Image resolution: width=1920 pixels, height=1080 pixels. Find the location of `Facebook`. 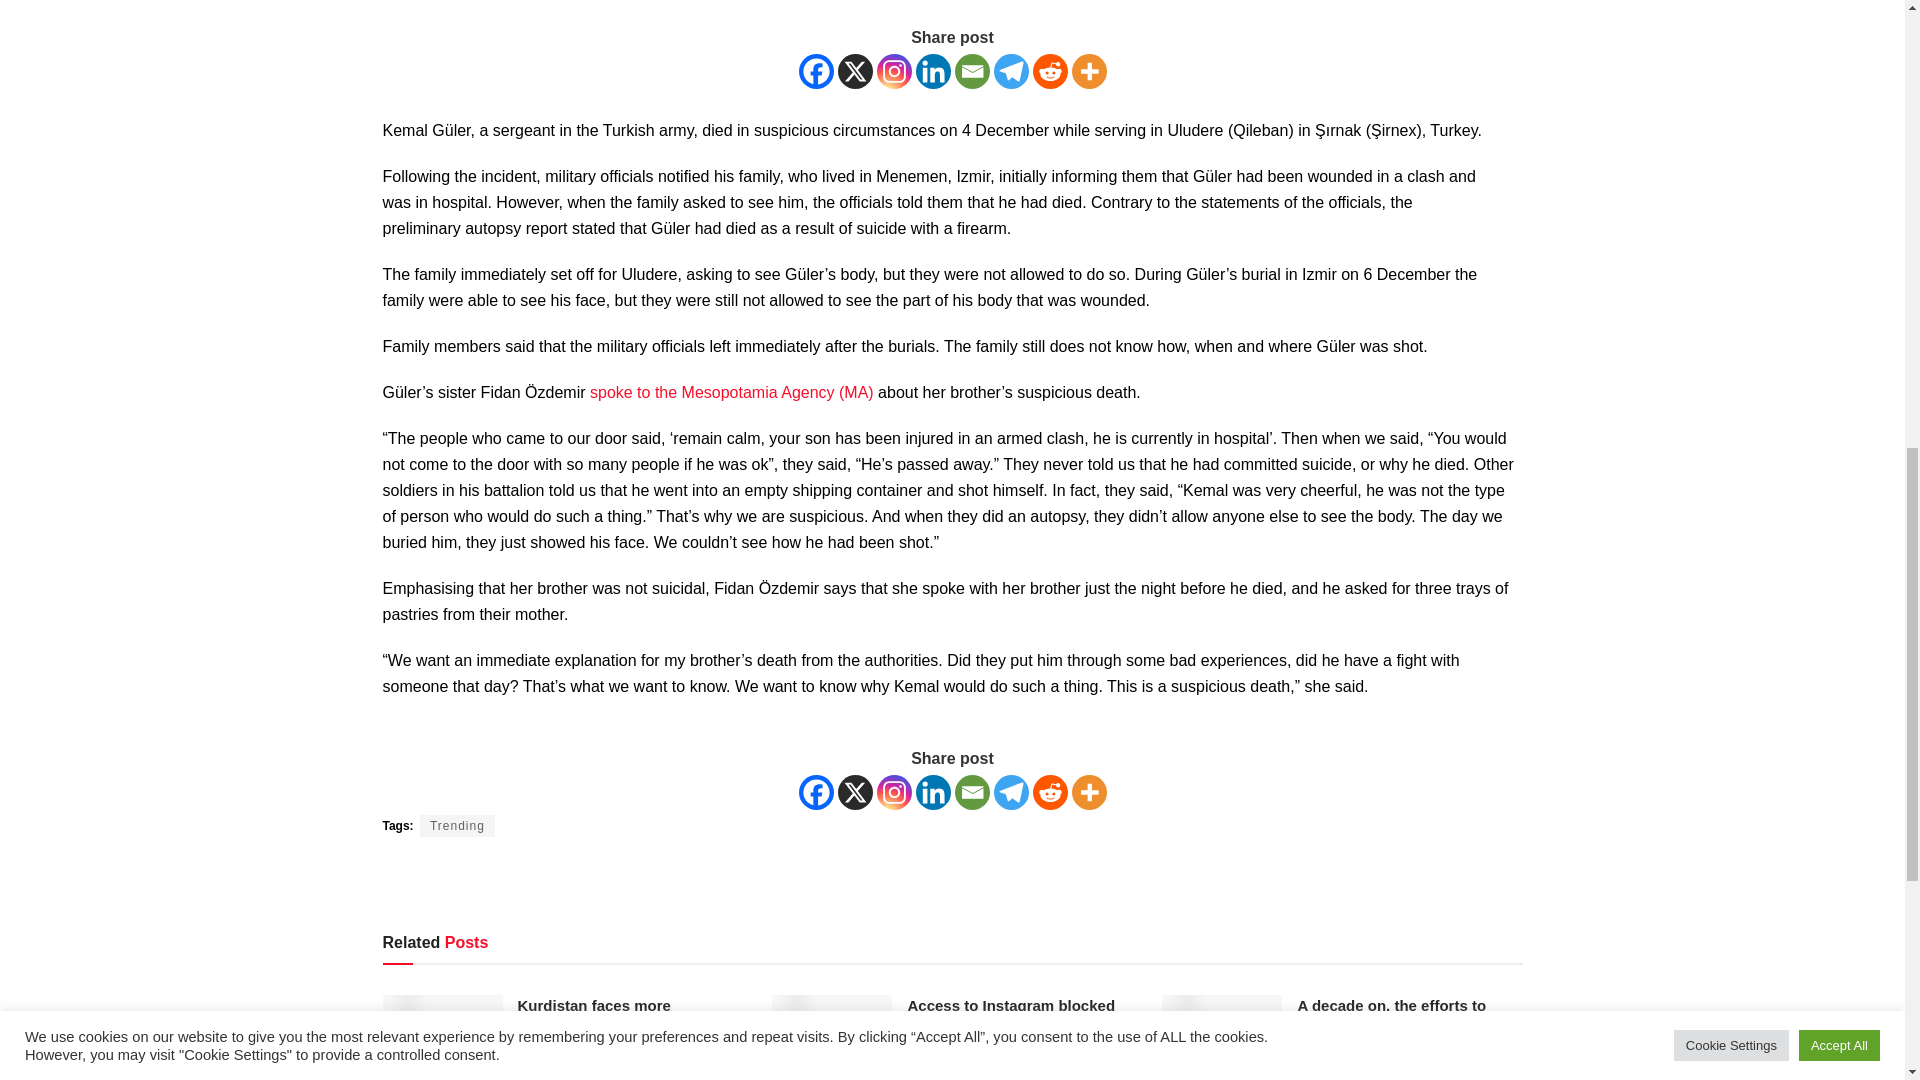

Facebook is located at coordinates (816, 71).